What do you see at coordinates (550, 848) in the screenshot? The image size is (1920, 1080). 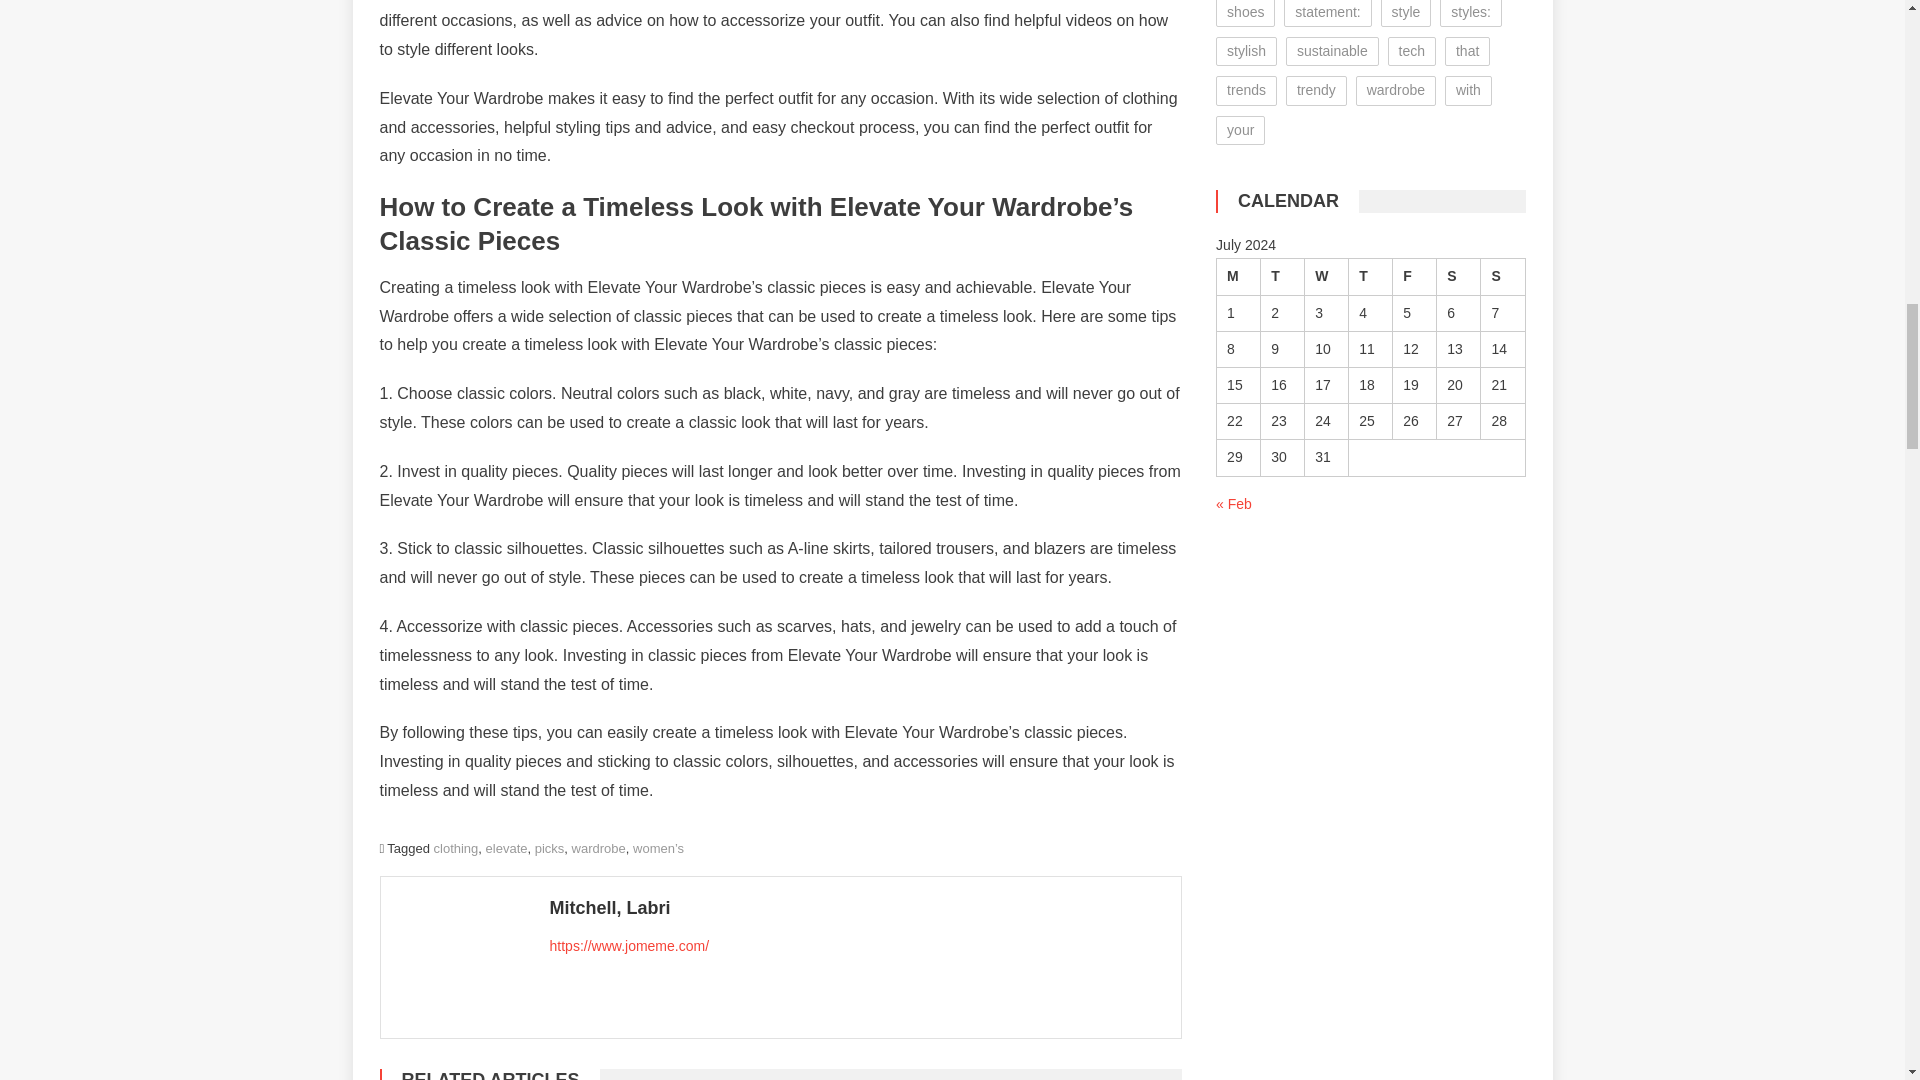 I see `picks` at bounding box center [550, 848].